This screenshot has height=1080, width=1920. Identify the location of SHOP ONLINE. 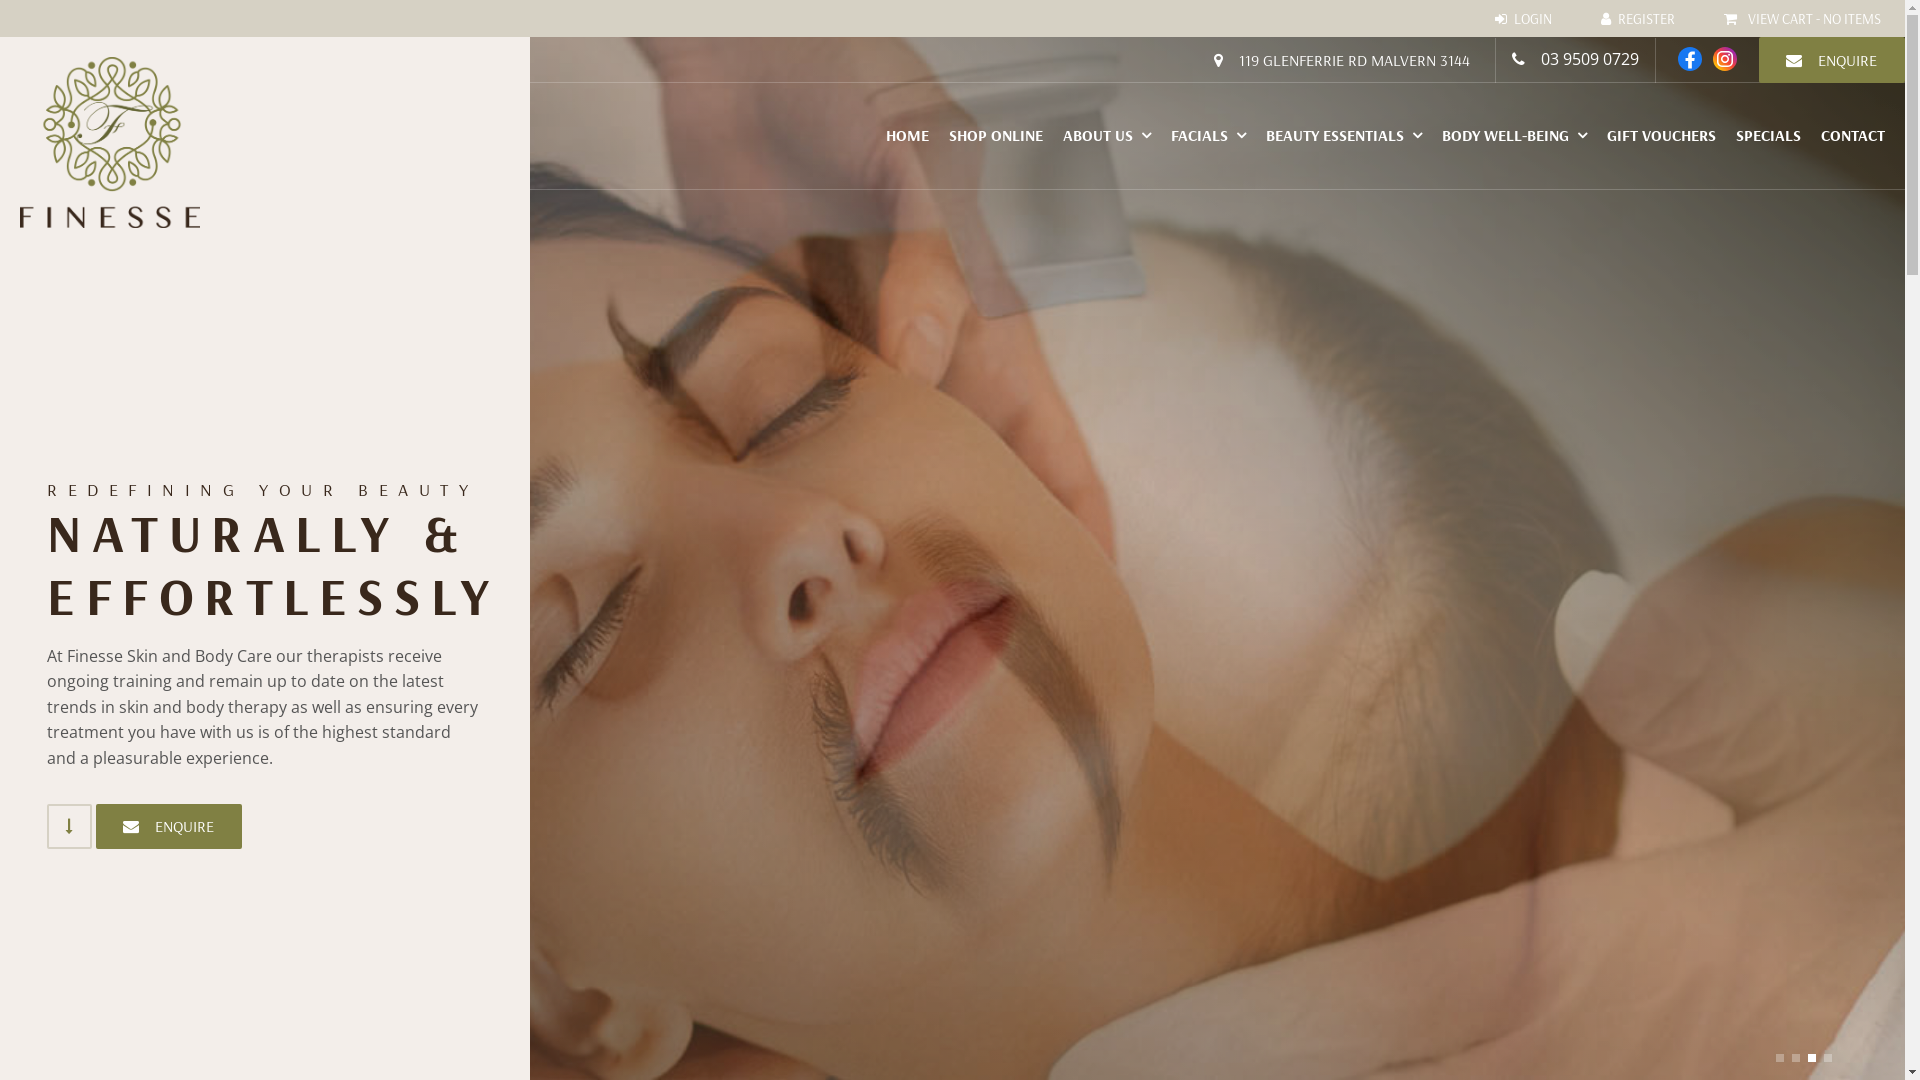
(996, 136).